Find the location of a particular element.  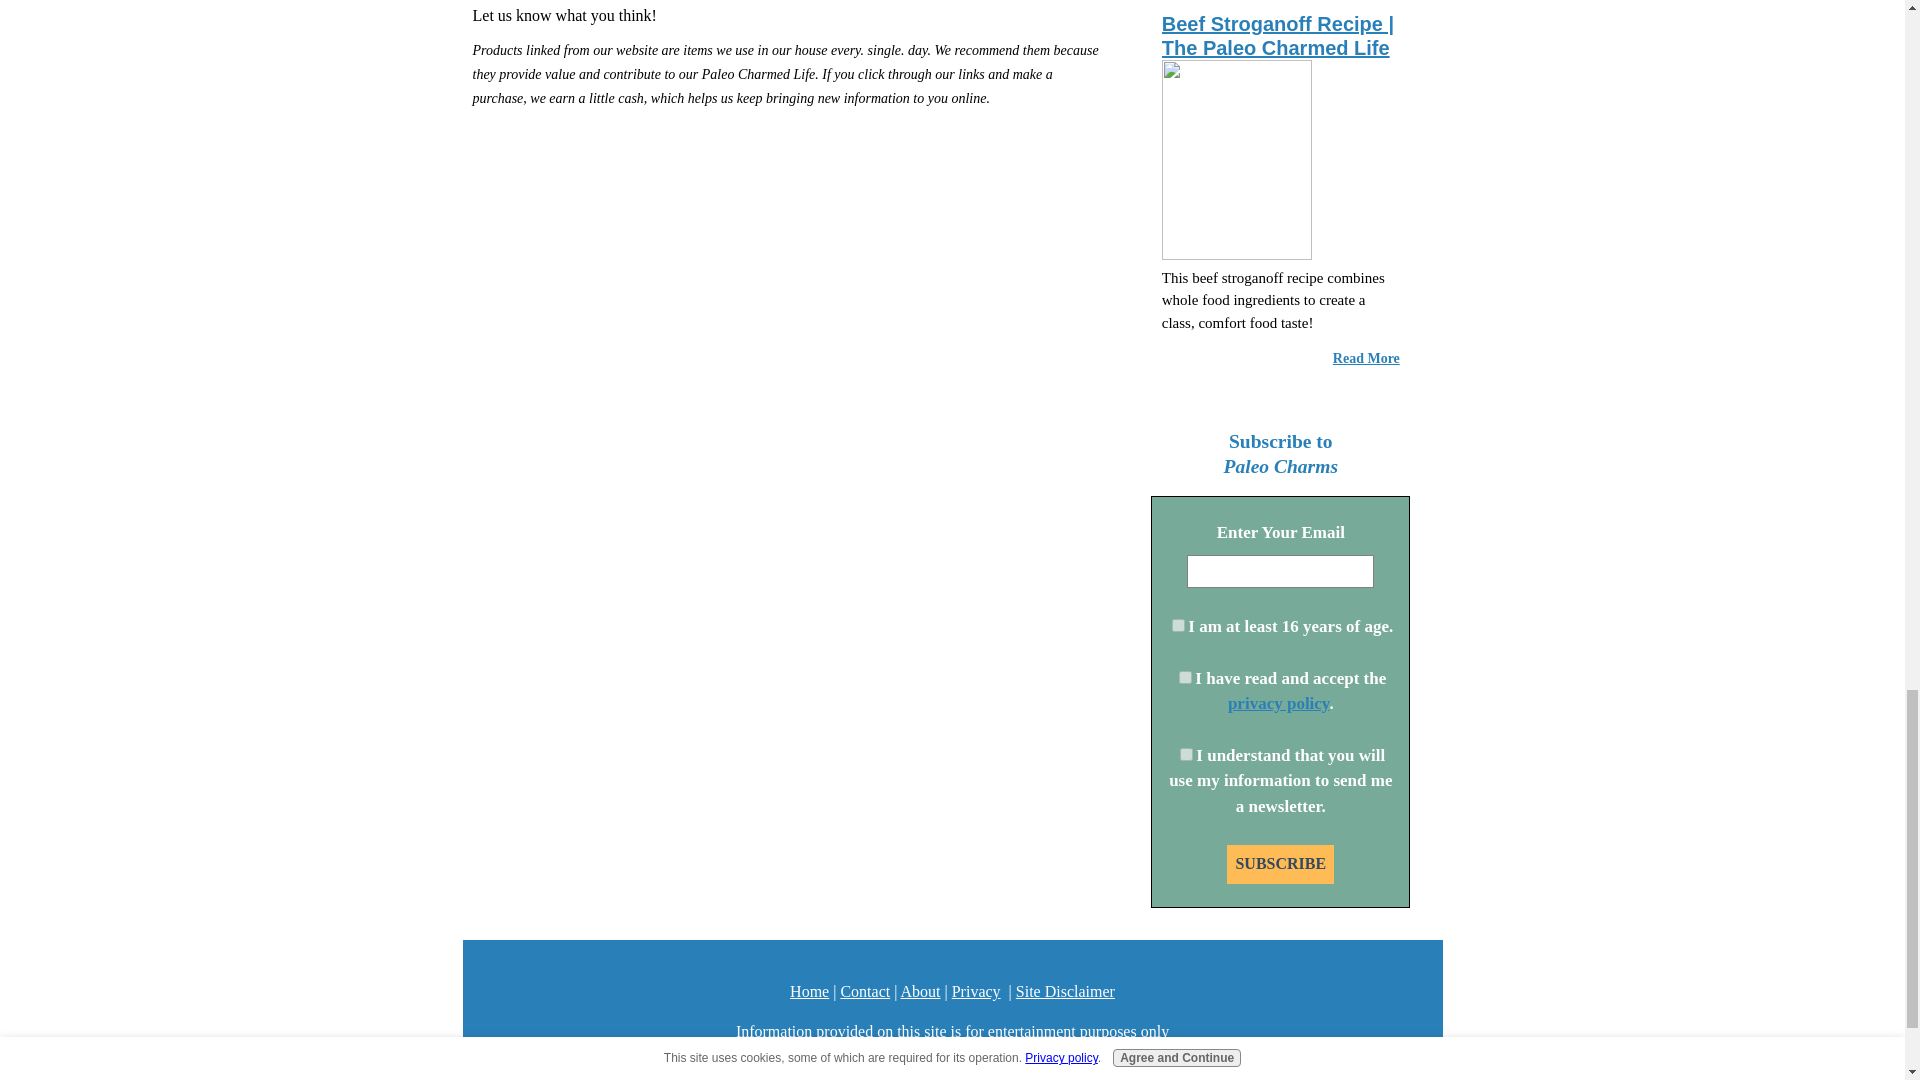

Privacy is located at coordinates (976, 991).